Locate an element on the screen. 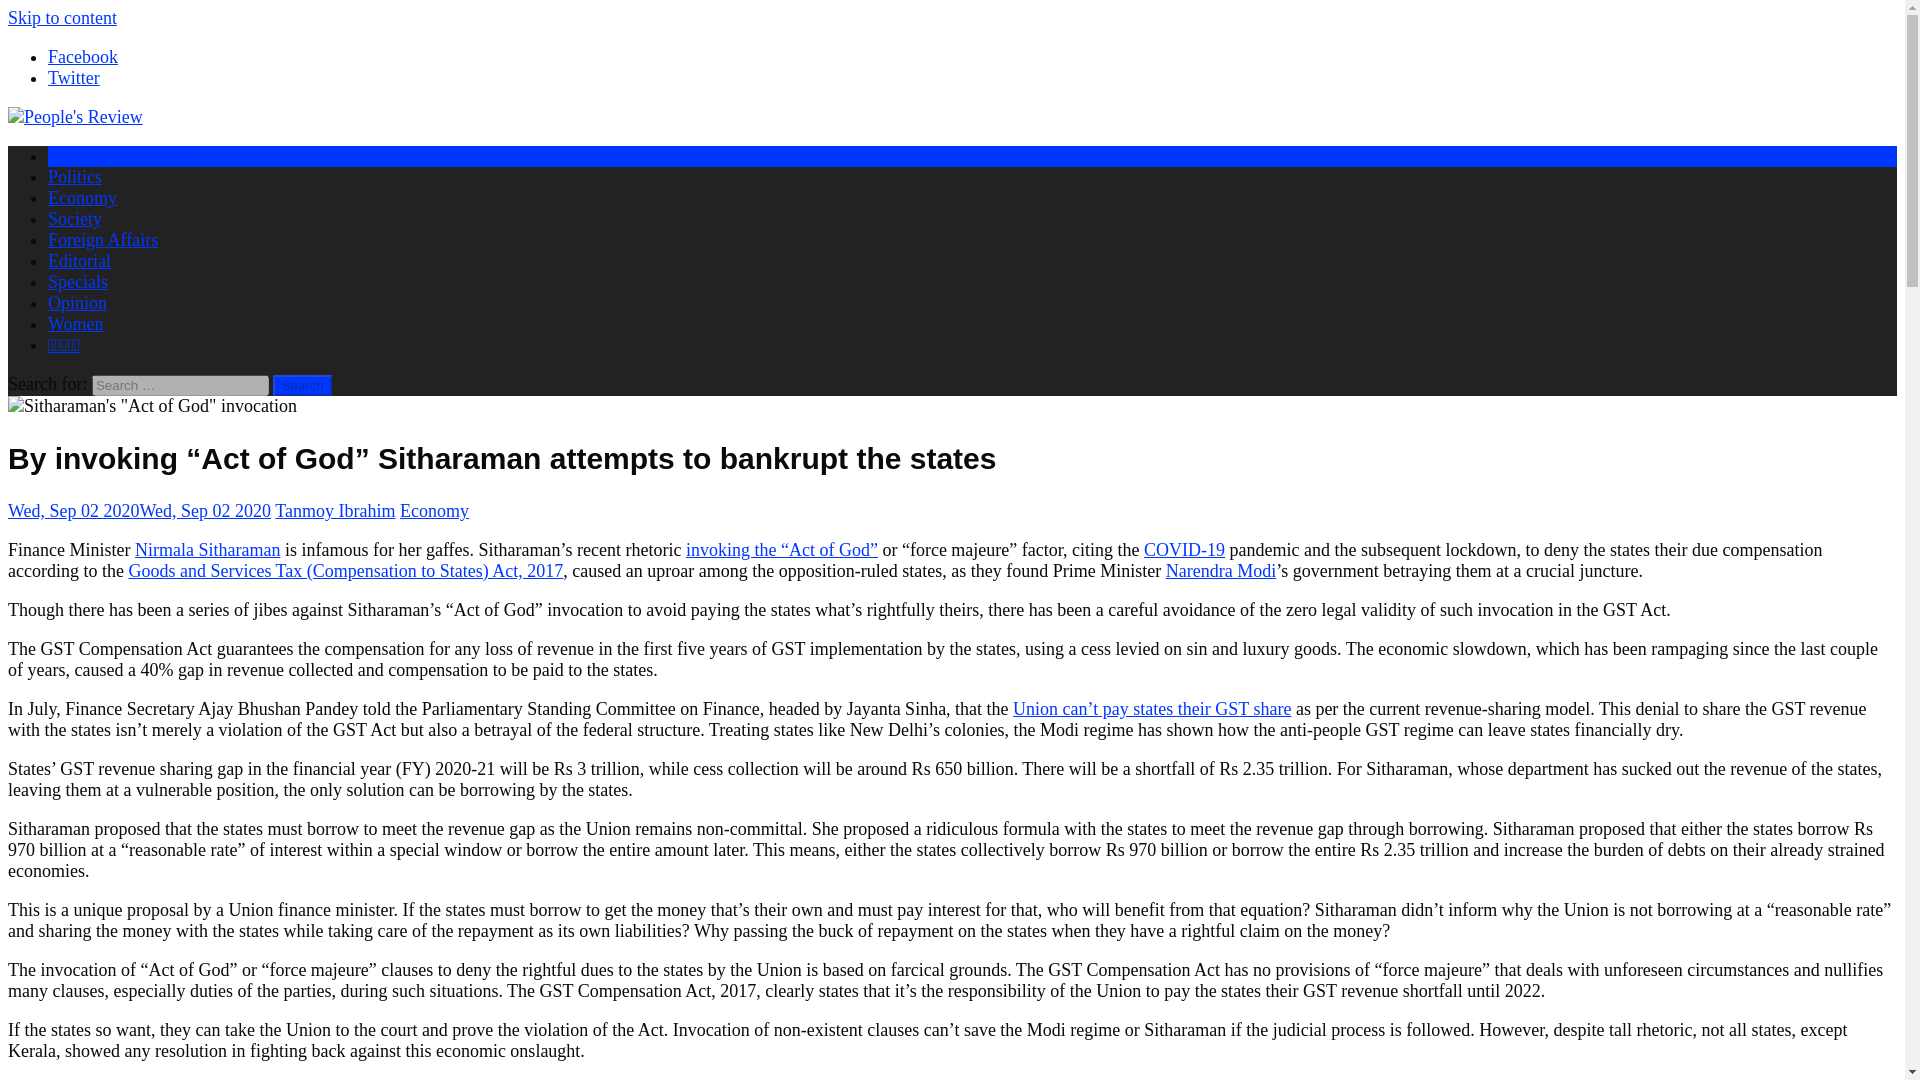  Skip to content is located at coordinates (62, 18).